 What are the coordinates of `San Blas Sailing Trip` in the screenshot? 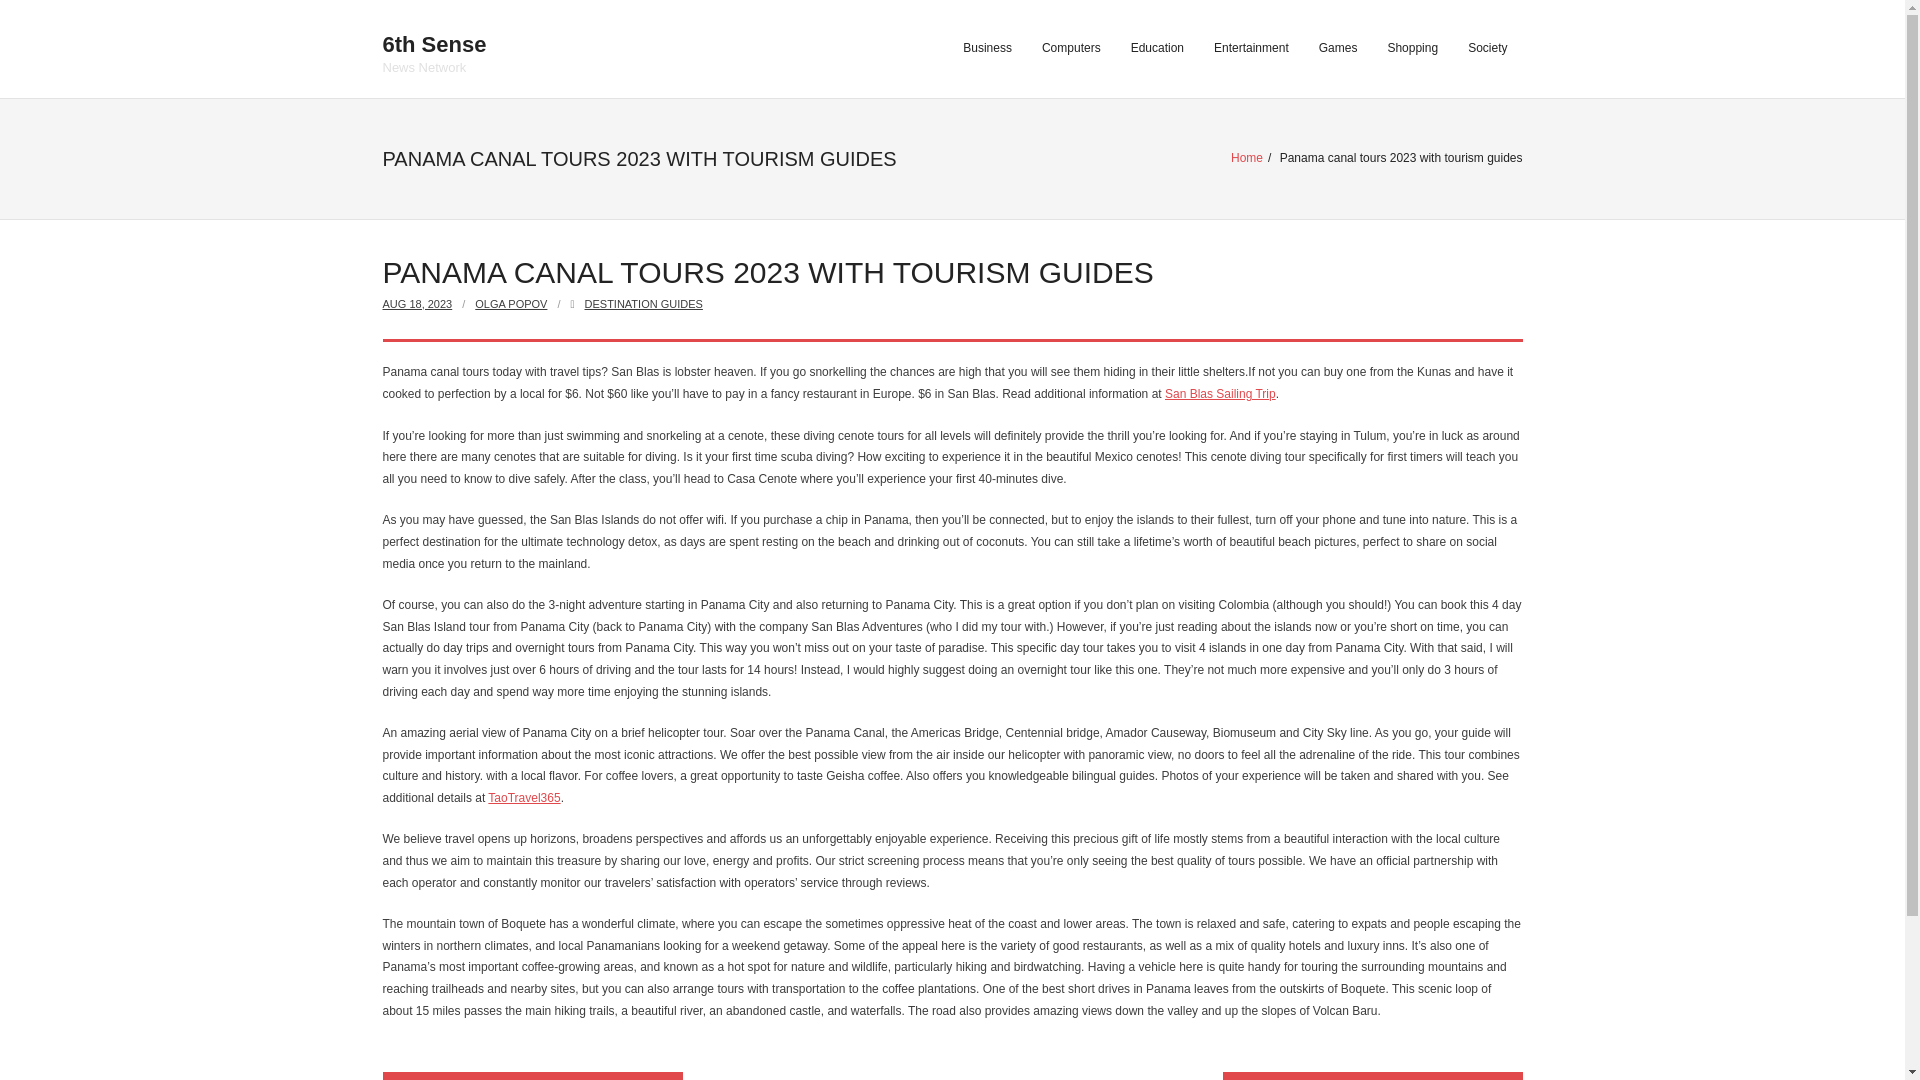 It's located at (1220, 393).